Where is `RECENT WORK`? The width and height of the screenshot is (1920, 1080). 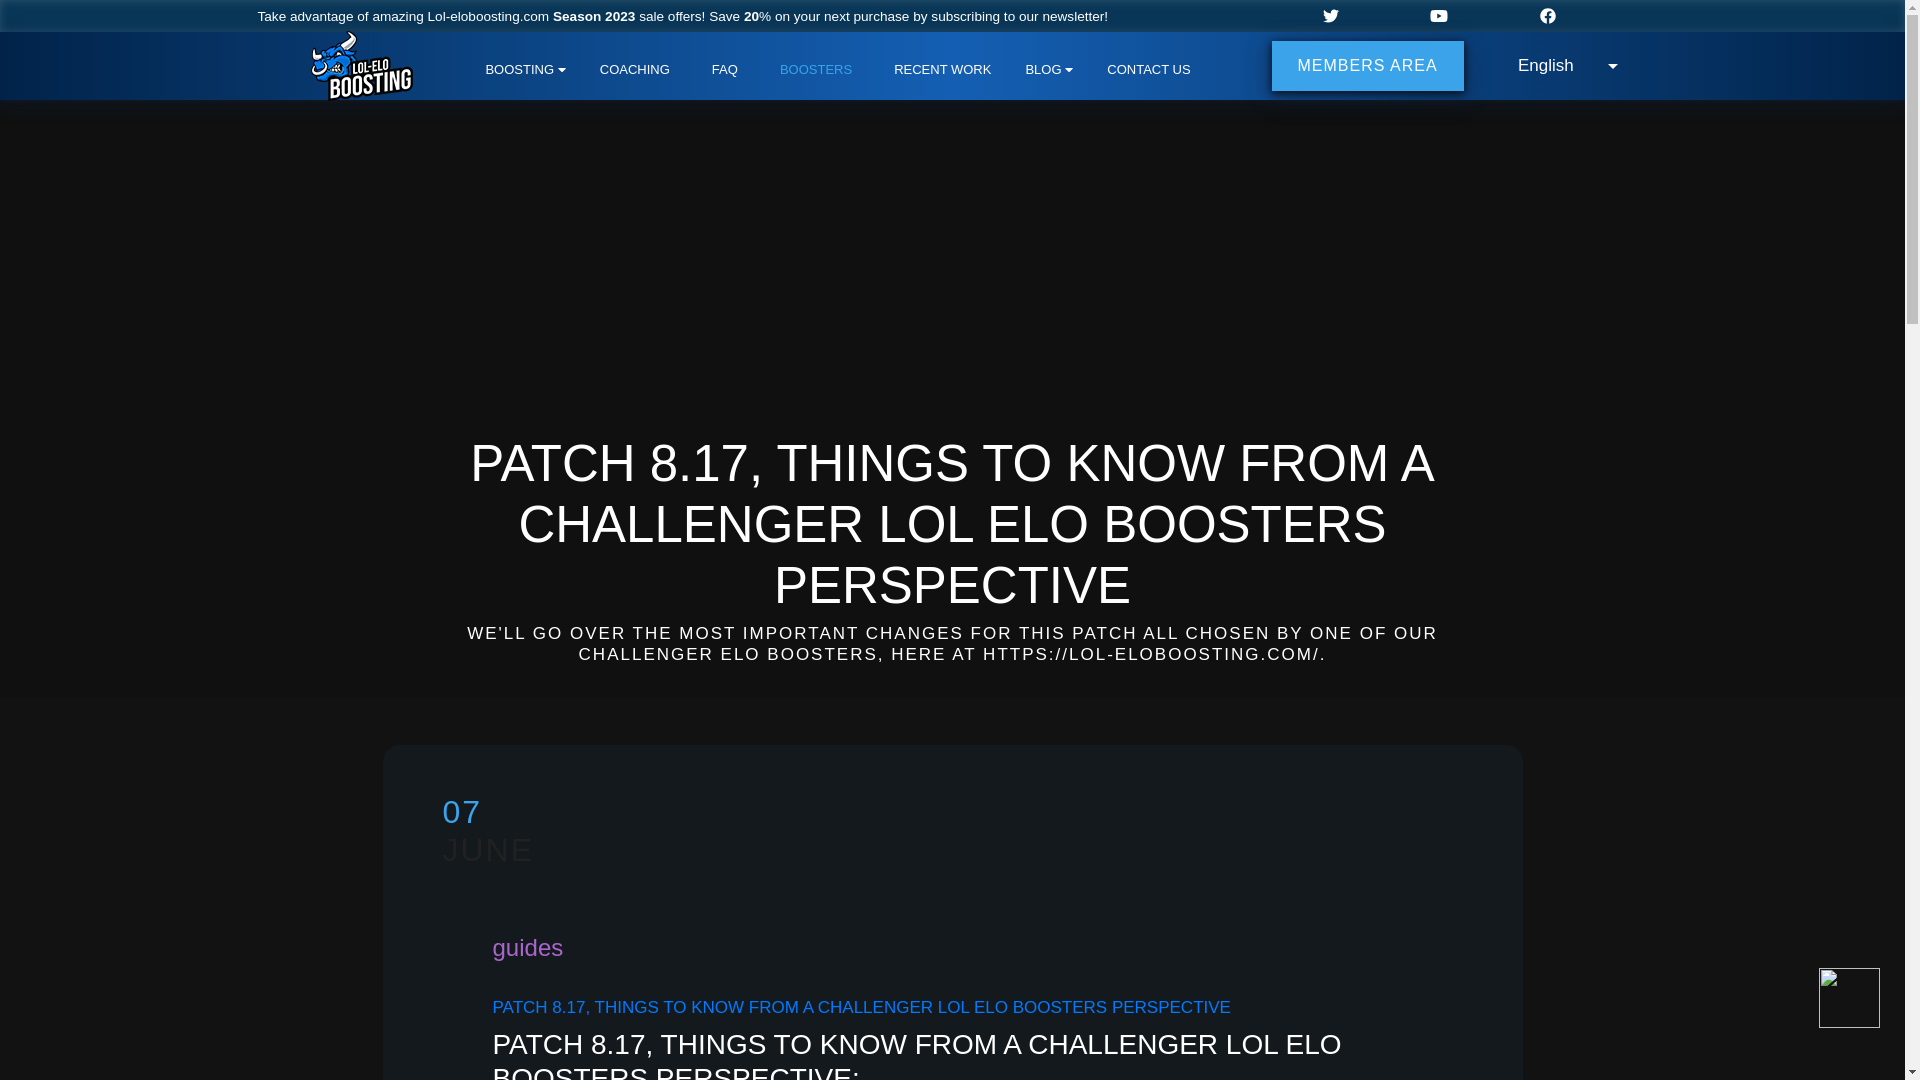
RECENT WORK is located at coordinates (942, 70).